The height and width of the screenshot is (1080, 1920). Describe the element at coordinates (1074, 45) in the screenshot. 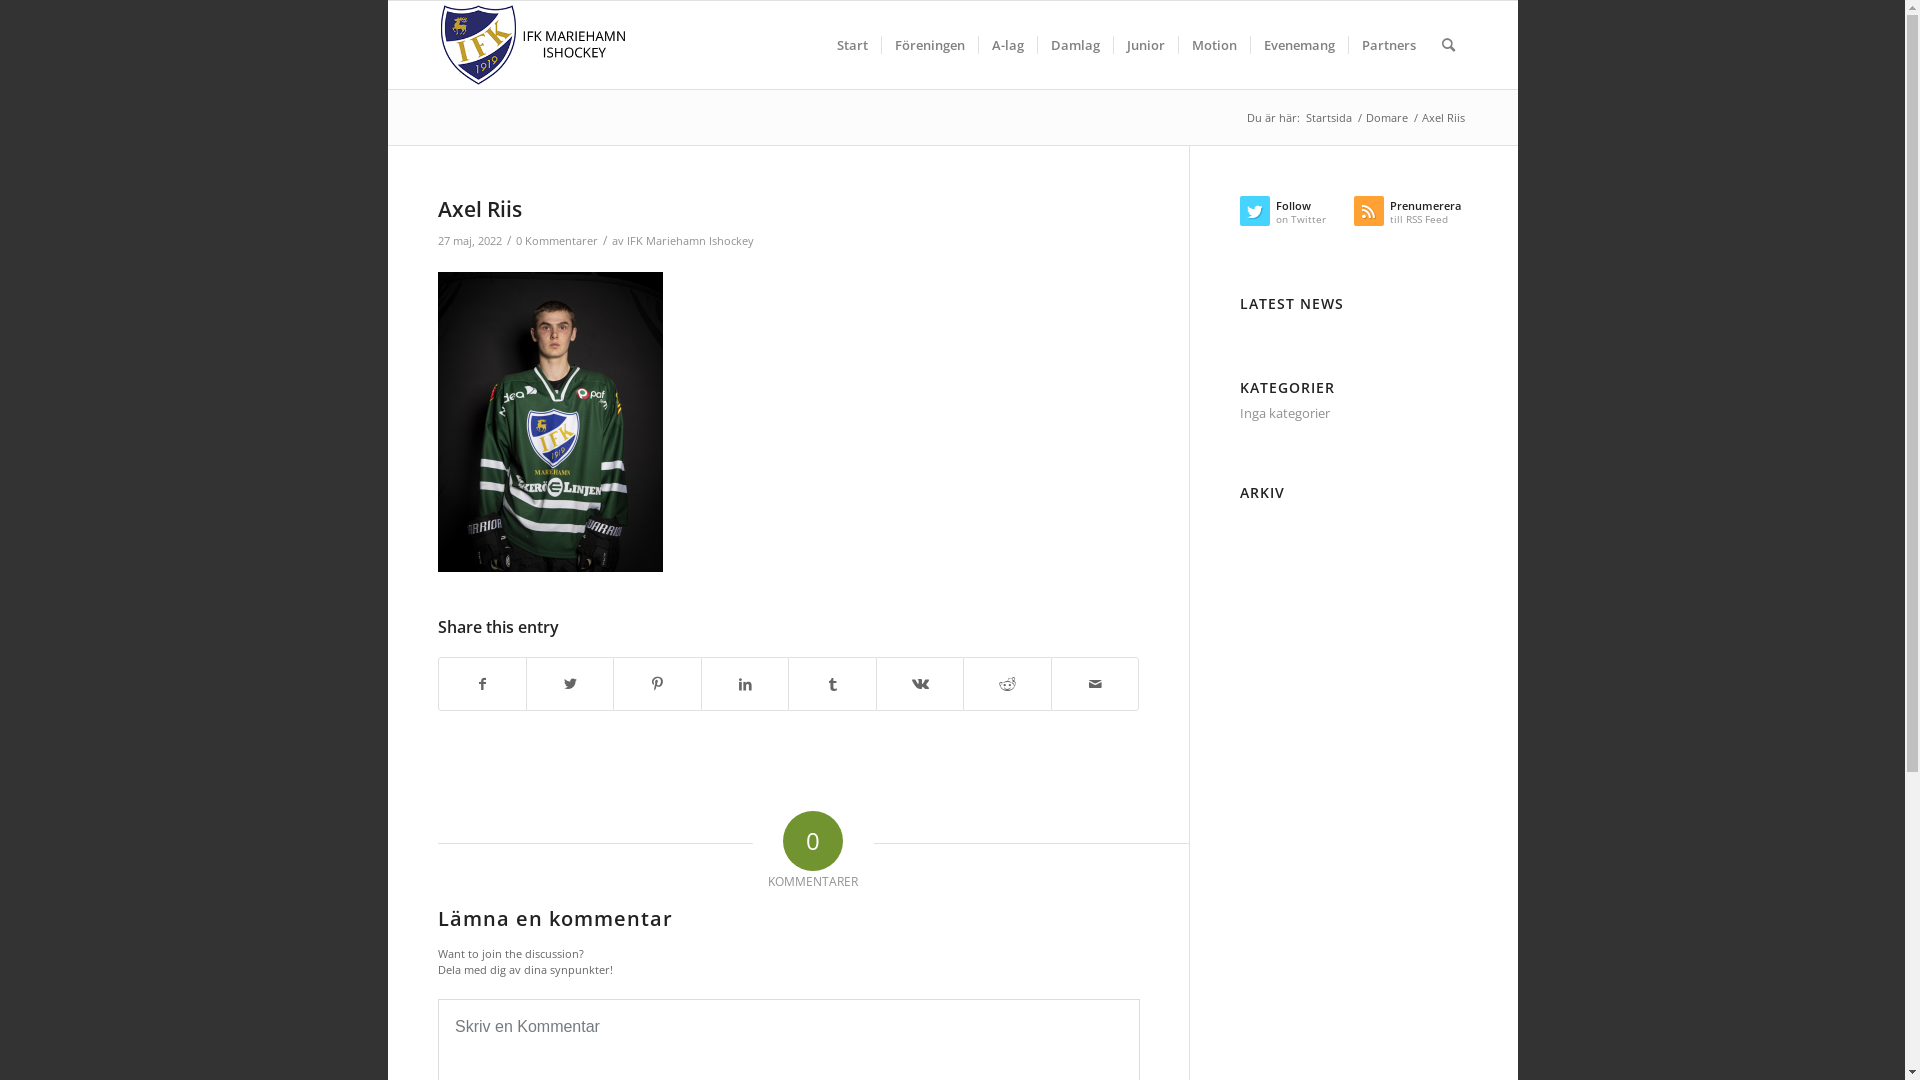

I see `Damlag` at that location.